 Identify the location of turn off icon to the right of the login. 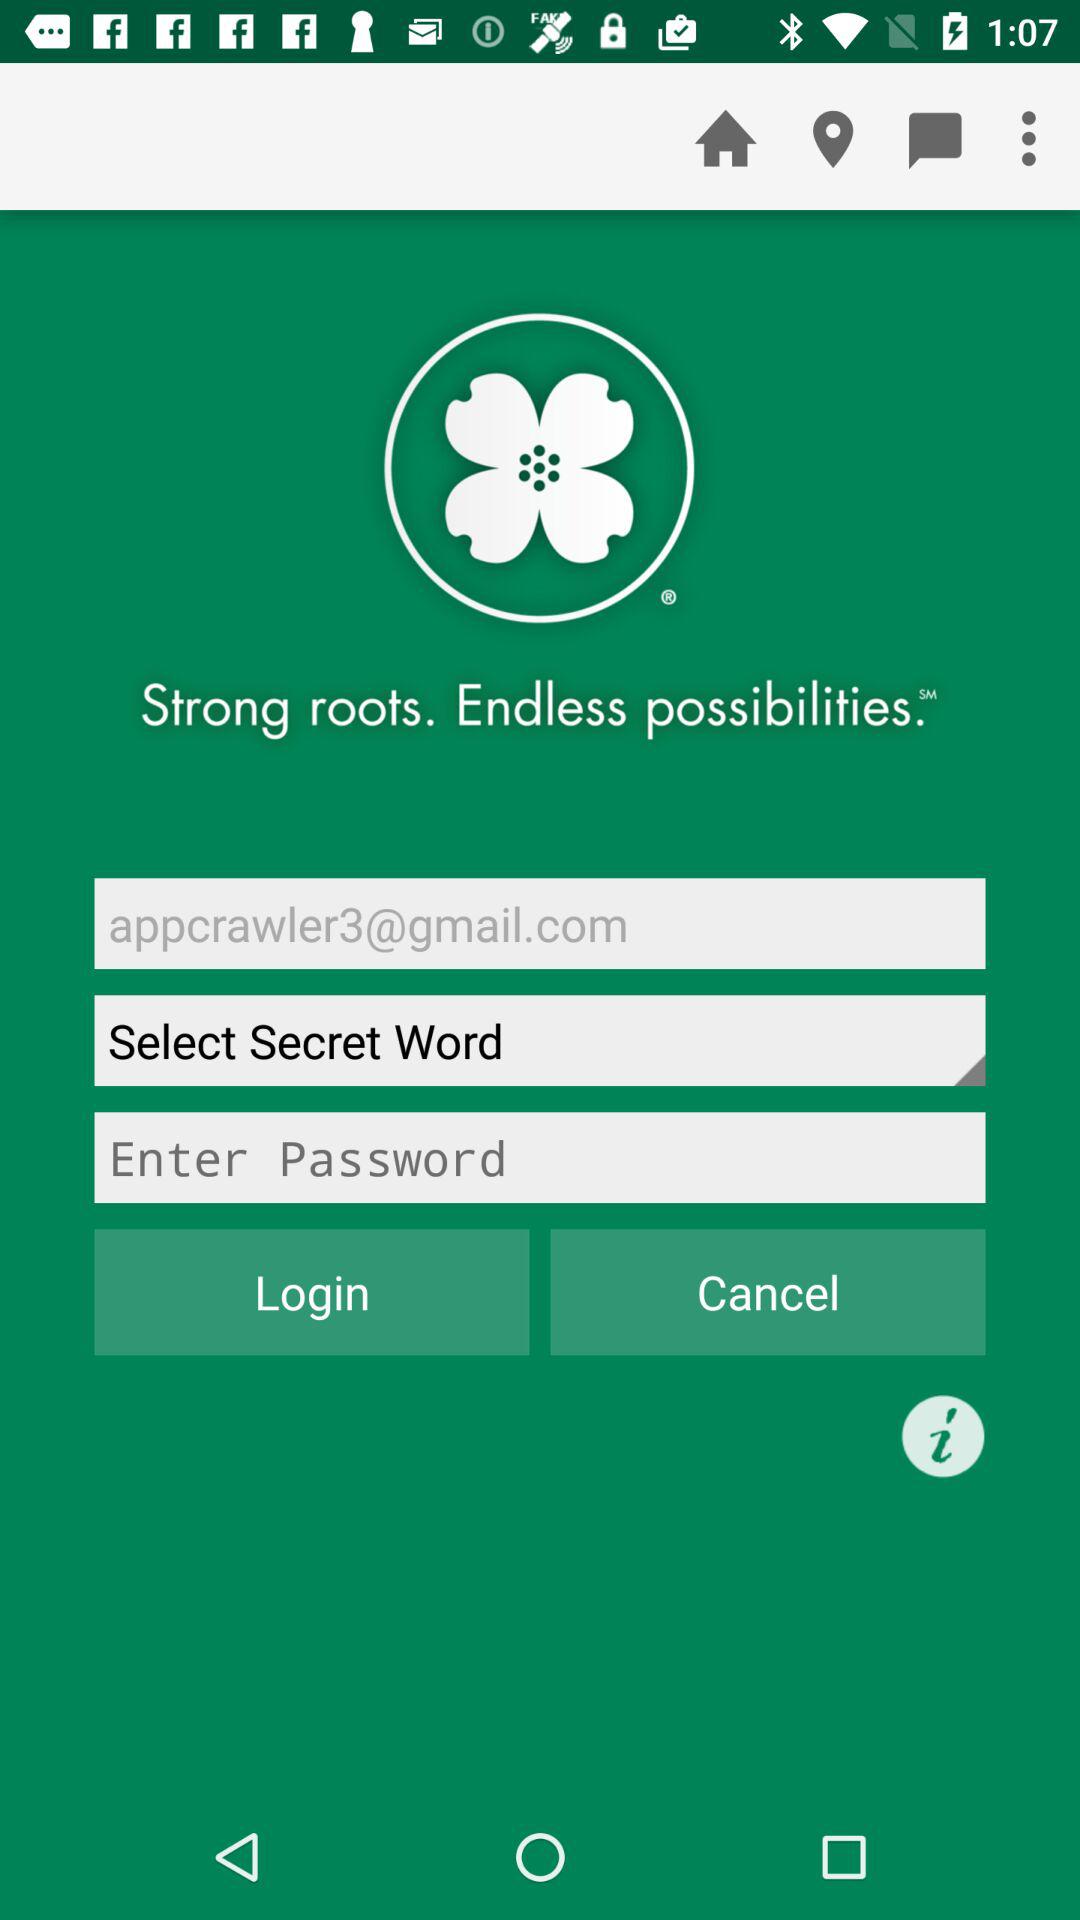
(768, 1292).